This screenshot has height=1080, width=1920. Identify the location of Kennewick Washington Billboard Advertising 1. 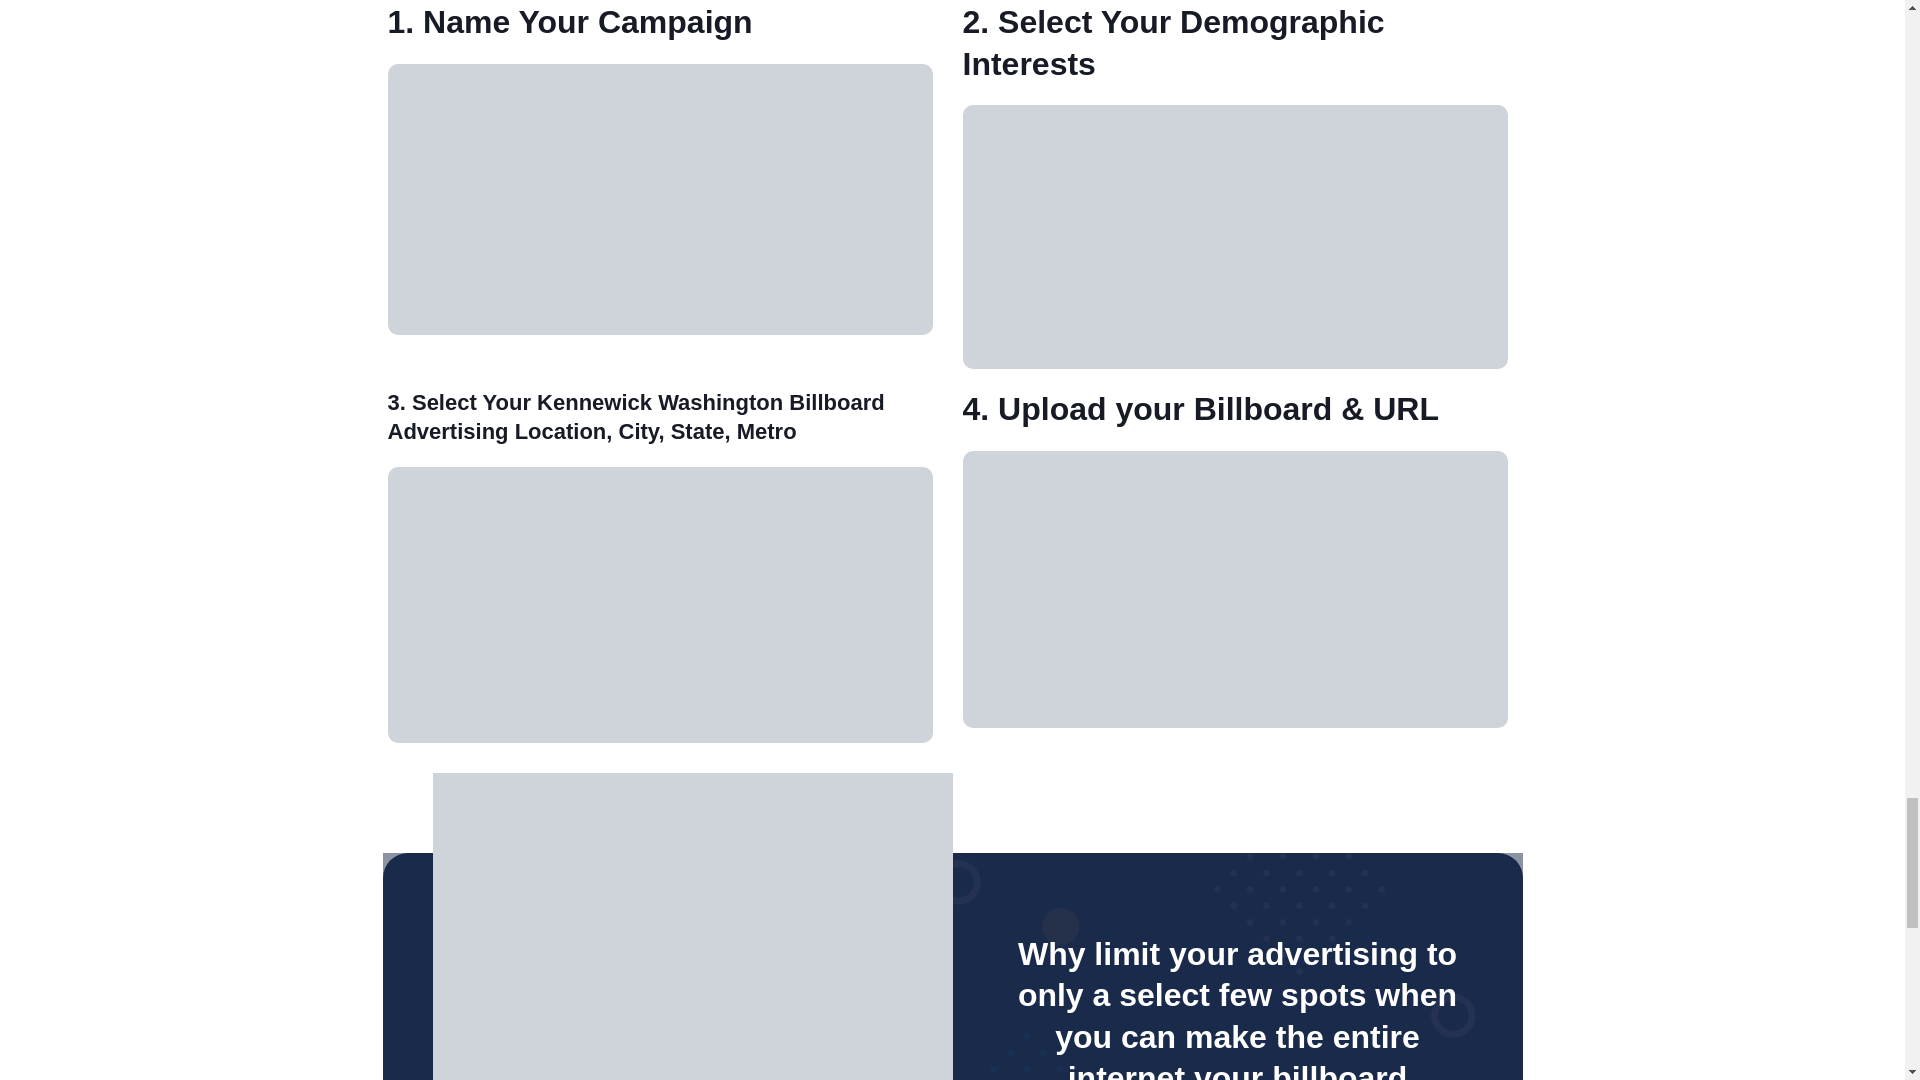
(660, 199).